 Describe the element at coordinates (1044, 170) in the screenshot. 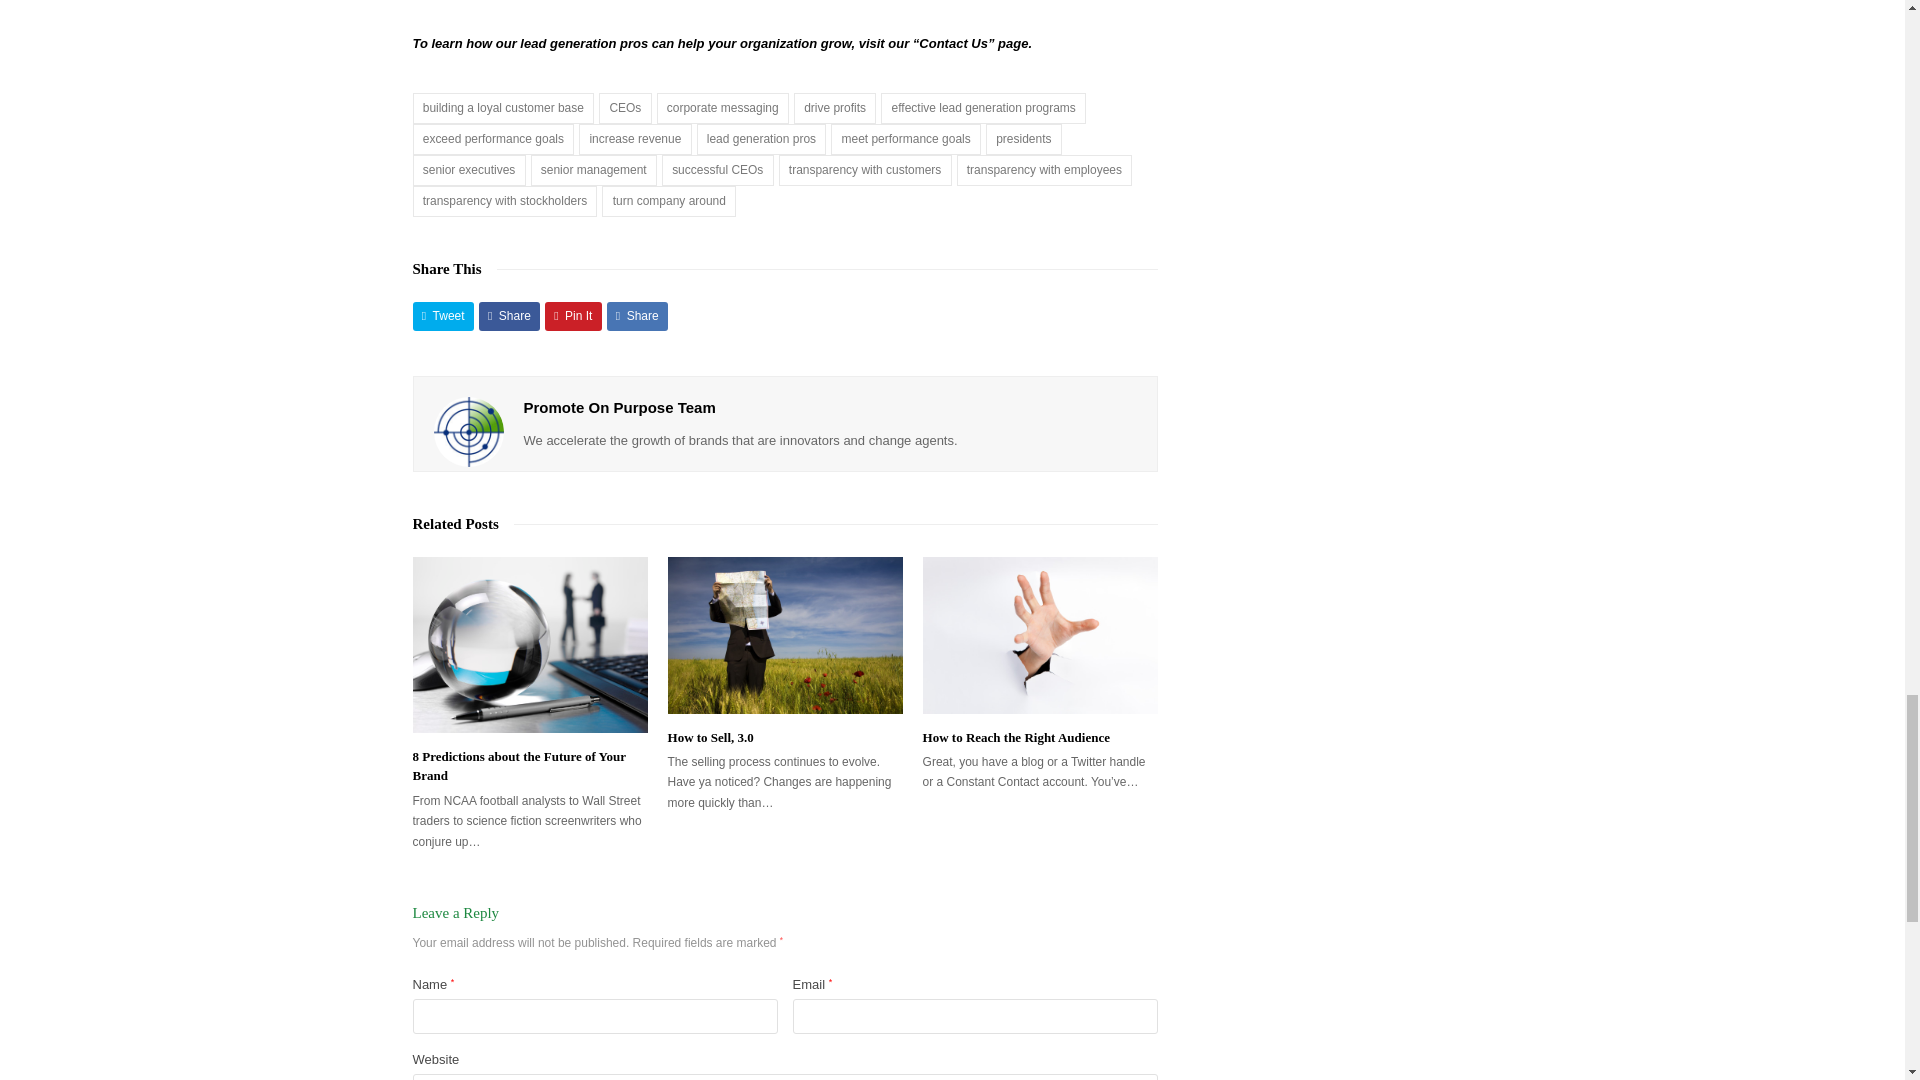

I see `transparency with employees` at that location.